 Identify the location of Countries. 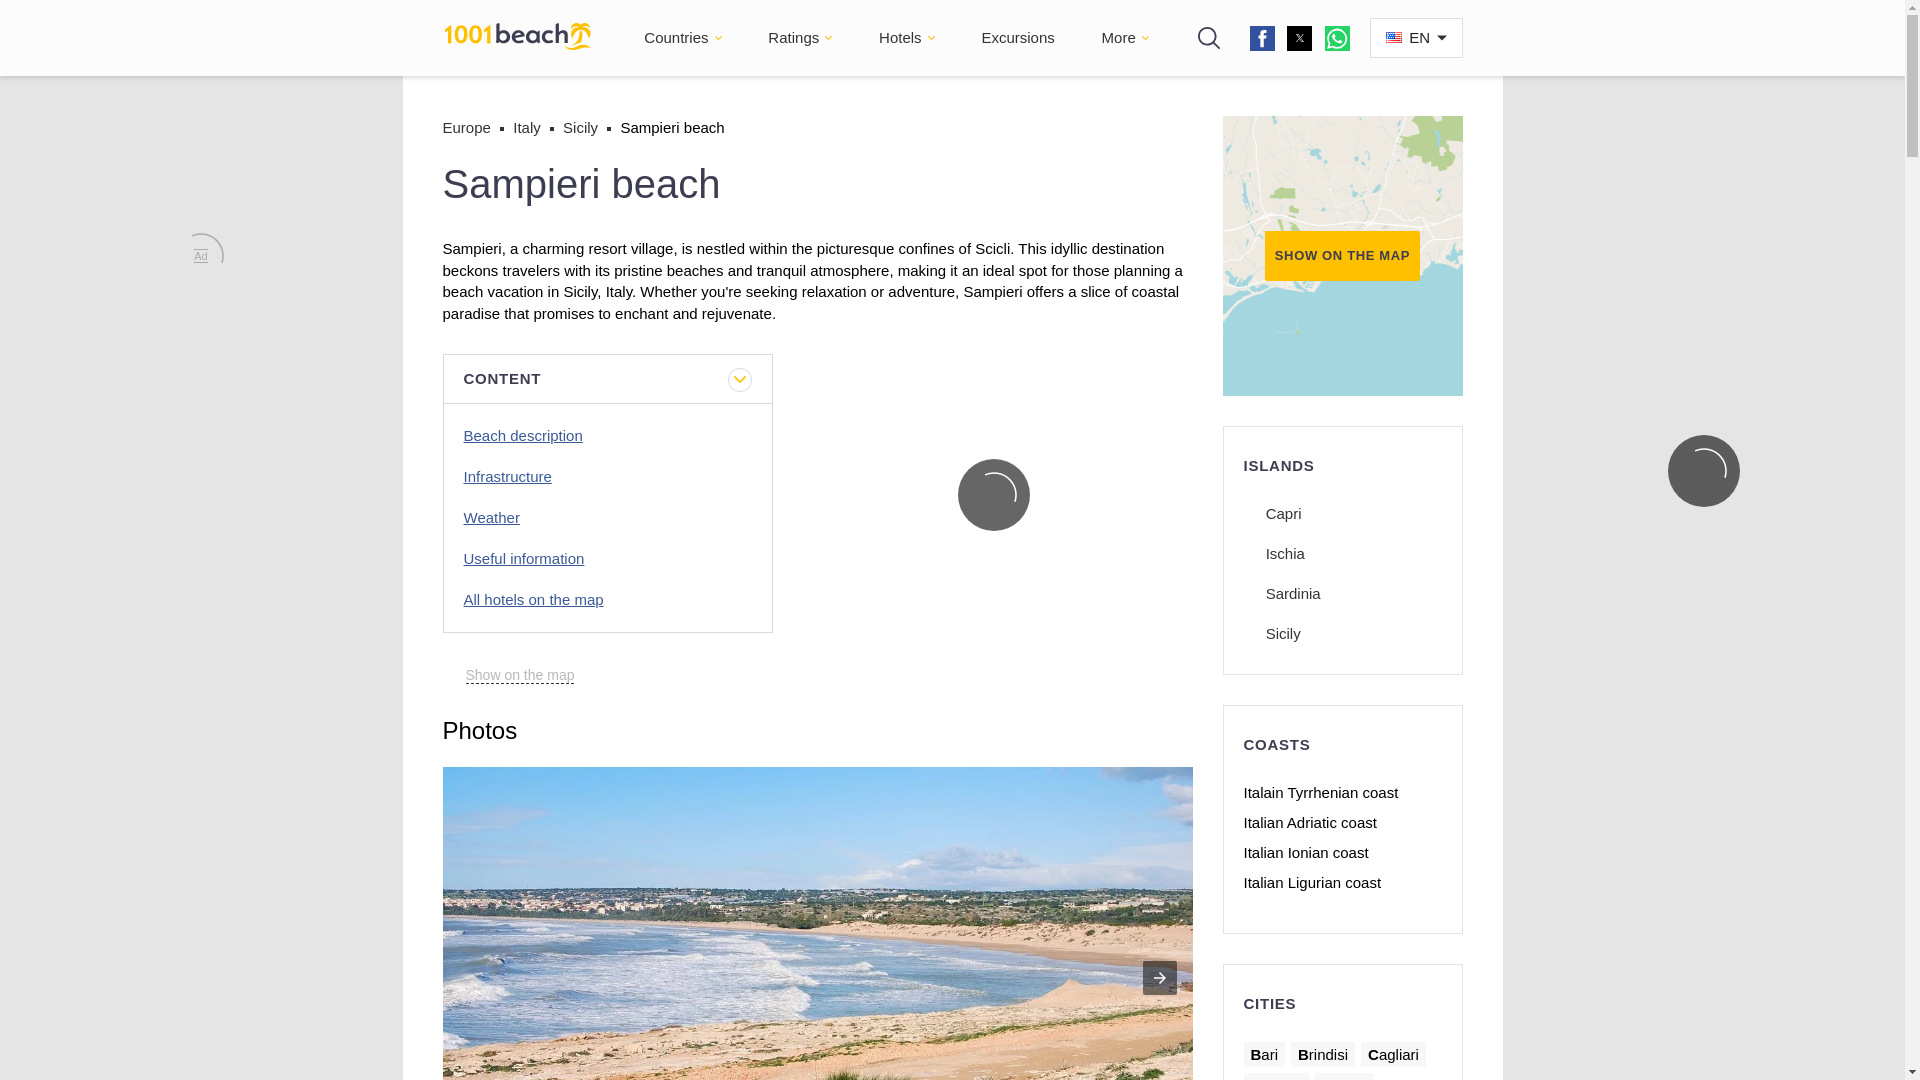
(676, 38).